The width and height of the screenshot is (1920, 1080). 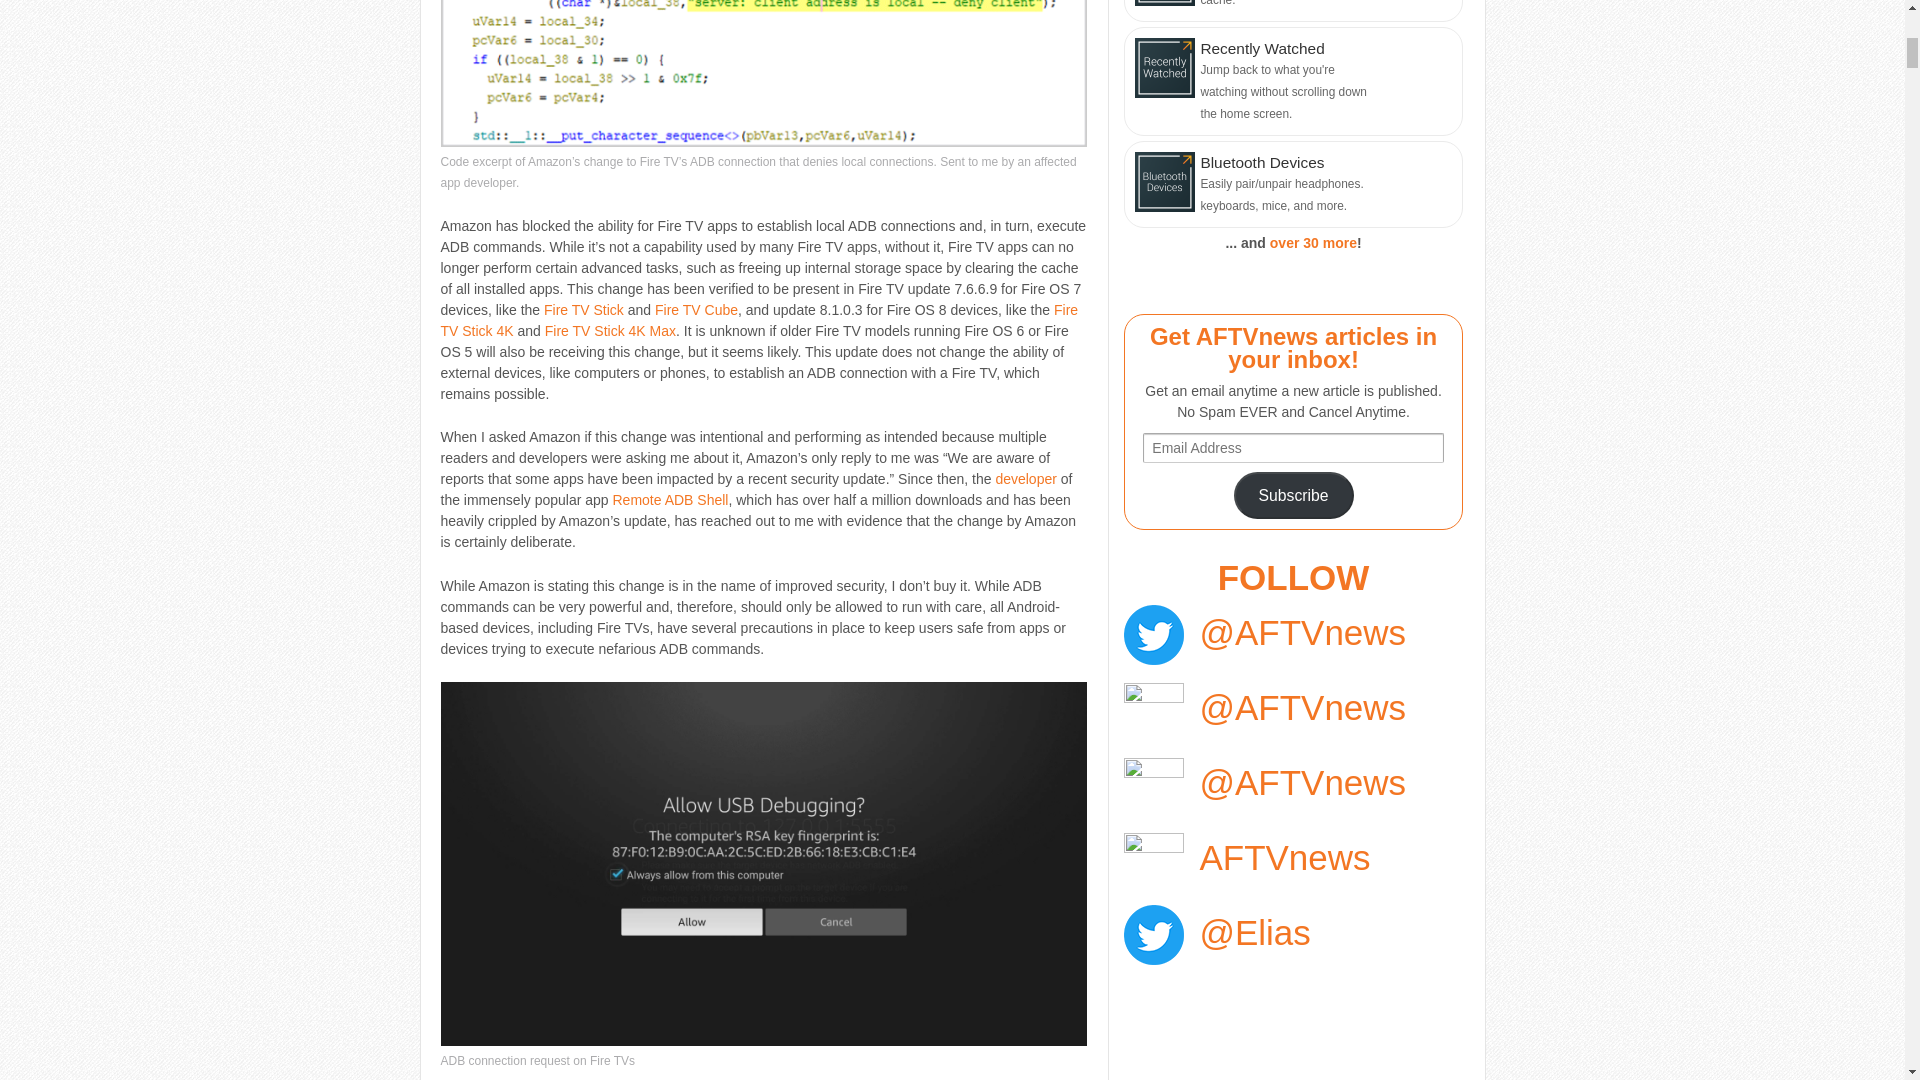 I want to click on Fire TV Stick, so click(x=584, y=310).